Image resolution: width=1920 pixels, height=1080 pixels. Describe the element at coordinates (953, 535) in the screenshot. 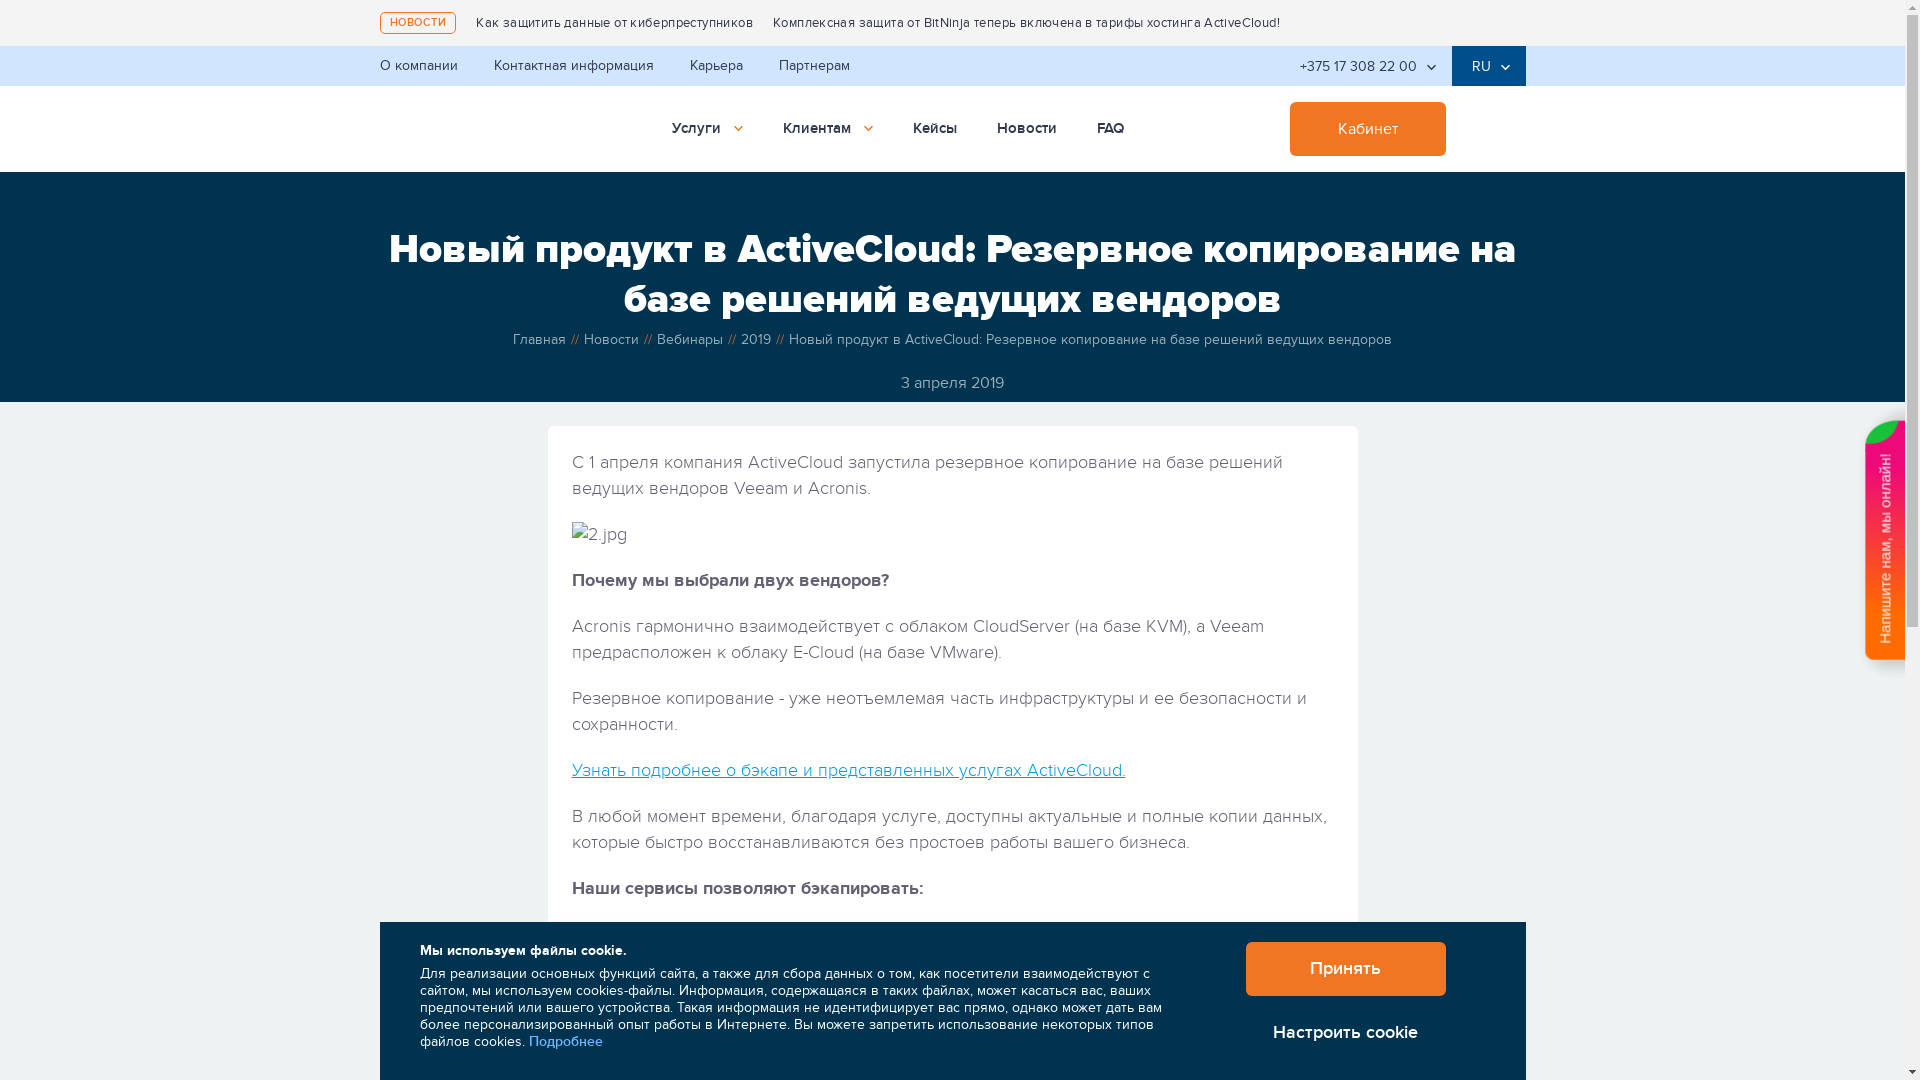

I see `2.jpg` at that location.